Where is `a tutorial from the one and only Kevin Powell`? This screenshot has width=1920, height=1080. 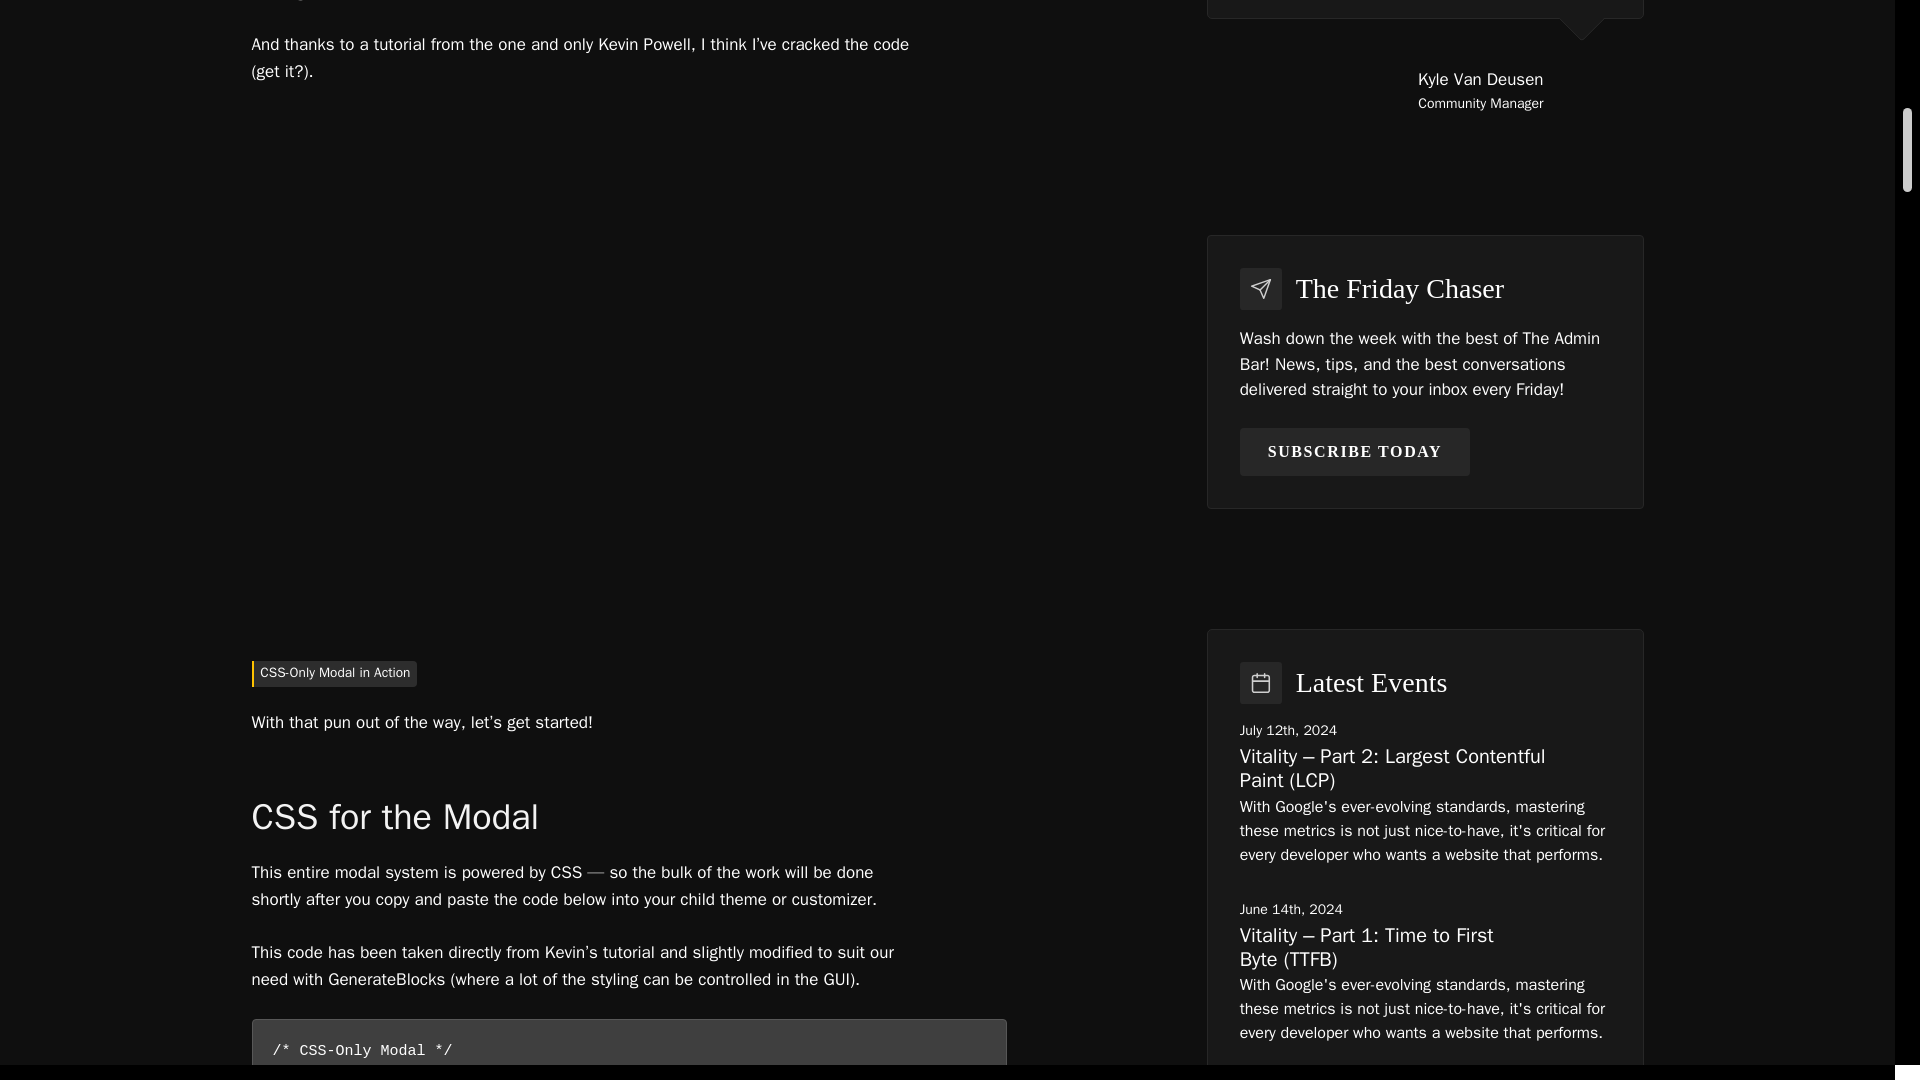
a tutorial from the one and only Kevin Powell is located at coordinates (524, 44).